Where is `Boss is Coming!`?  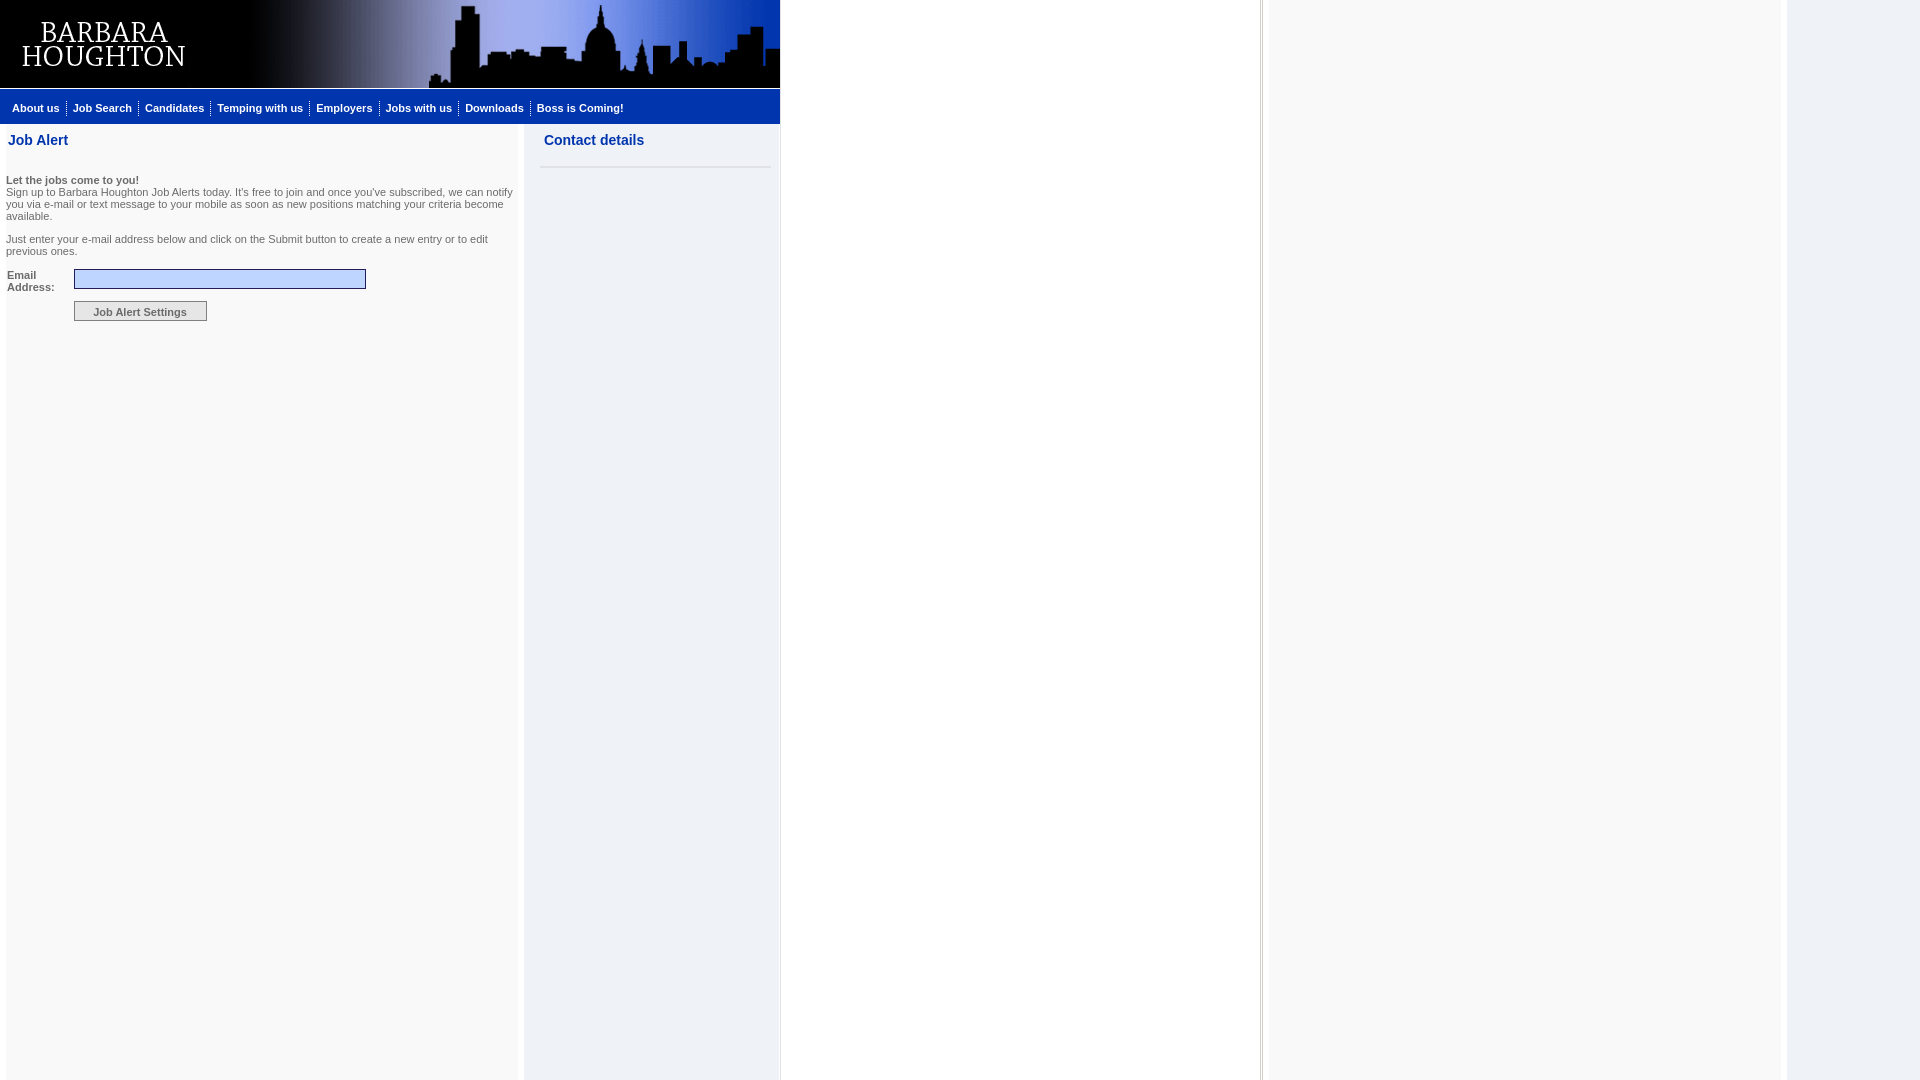
Boss is Coming! is located at coordinates (580, 106).